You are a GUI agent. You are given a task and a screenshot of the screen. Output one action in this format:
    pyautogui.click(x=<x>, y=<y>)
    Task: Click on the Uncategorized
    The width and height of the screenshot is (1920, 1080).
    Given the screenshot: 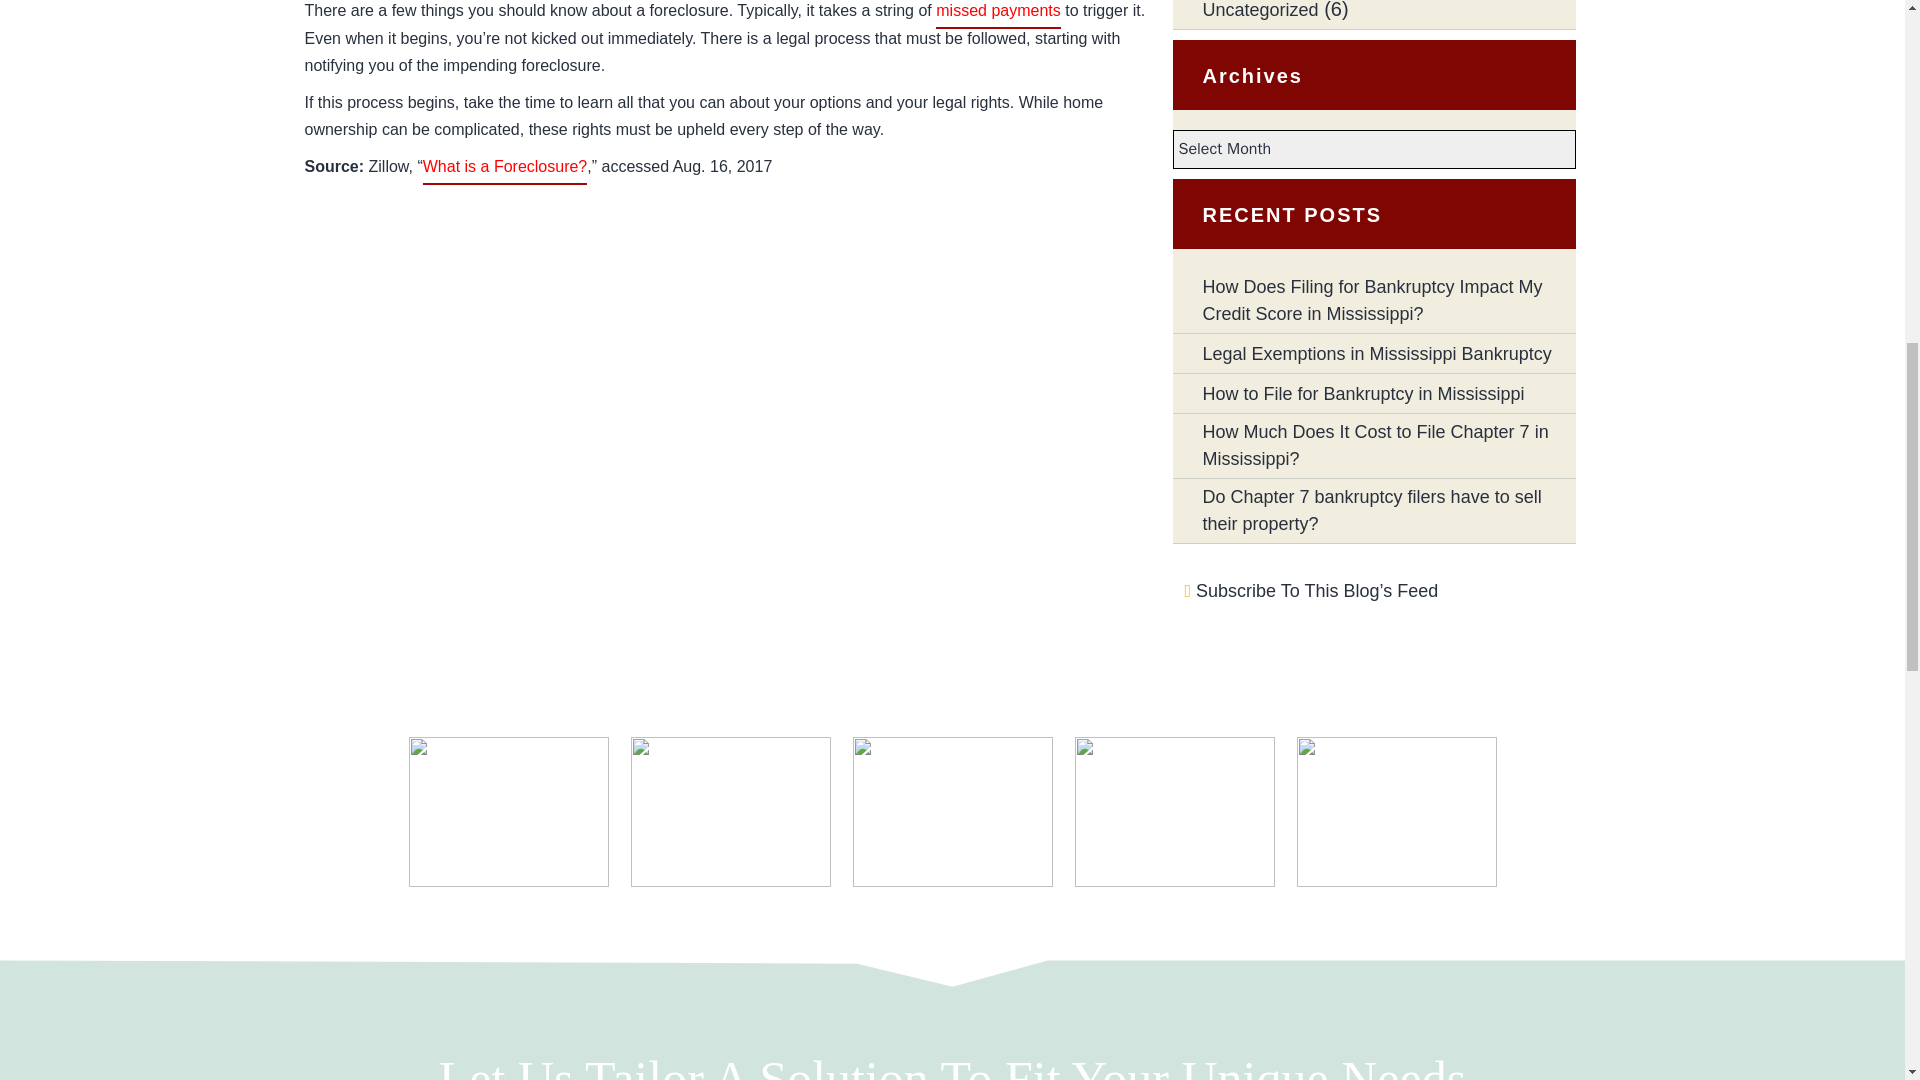 What is the action you would take?
    pyautogui.click(x=1259, y=14)
    